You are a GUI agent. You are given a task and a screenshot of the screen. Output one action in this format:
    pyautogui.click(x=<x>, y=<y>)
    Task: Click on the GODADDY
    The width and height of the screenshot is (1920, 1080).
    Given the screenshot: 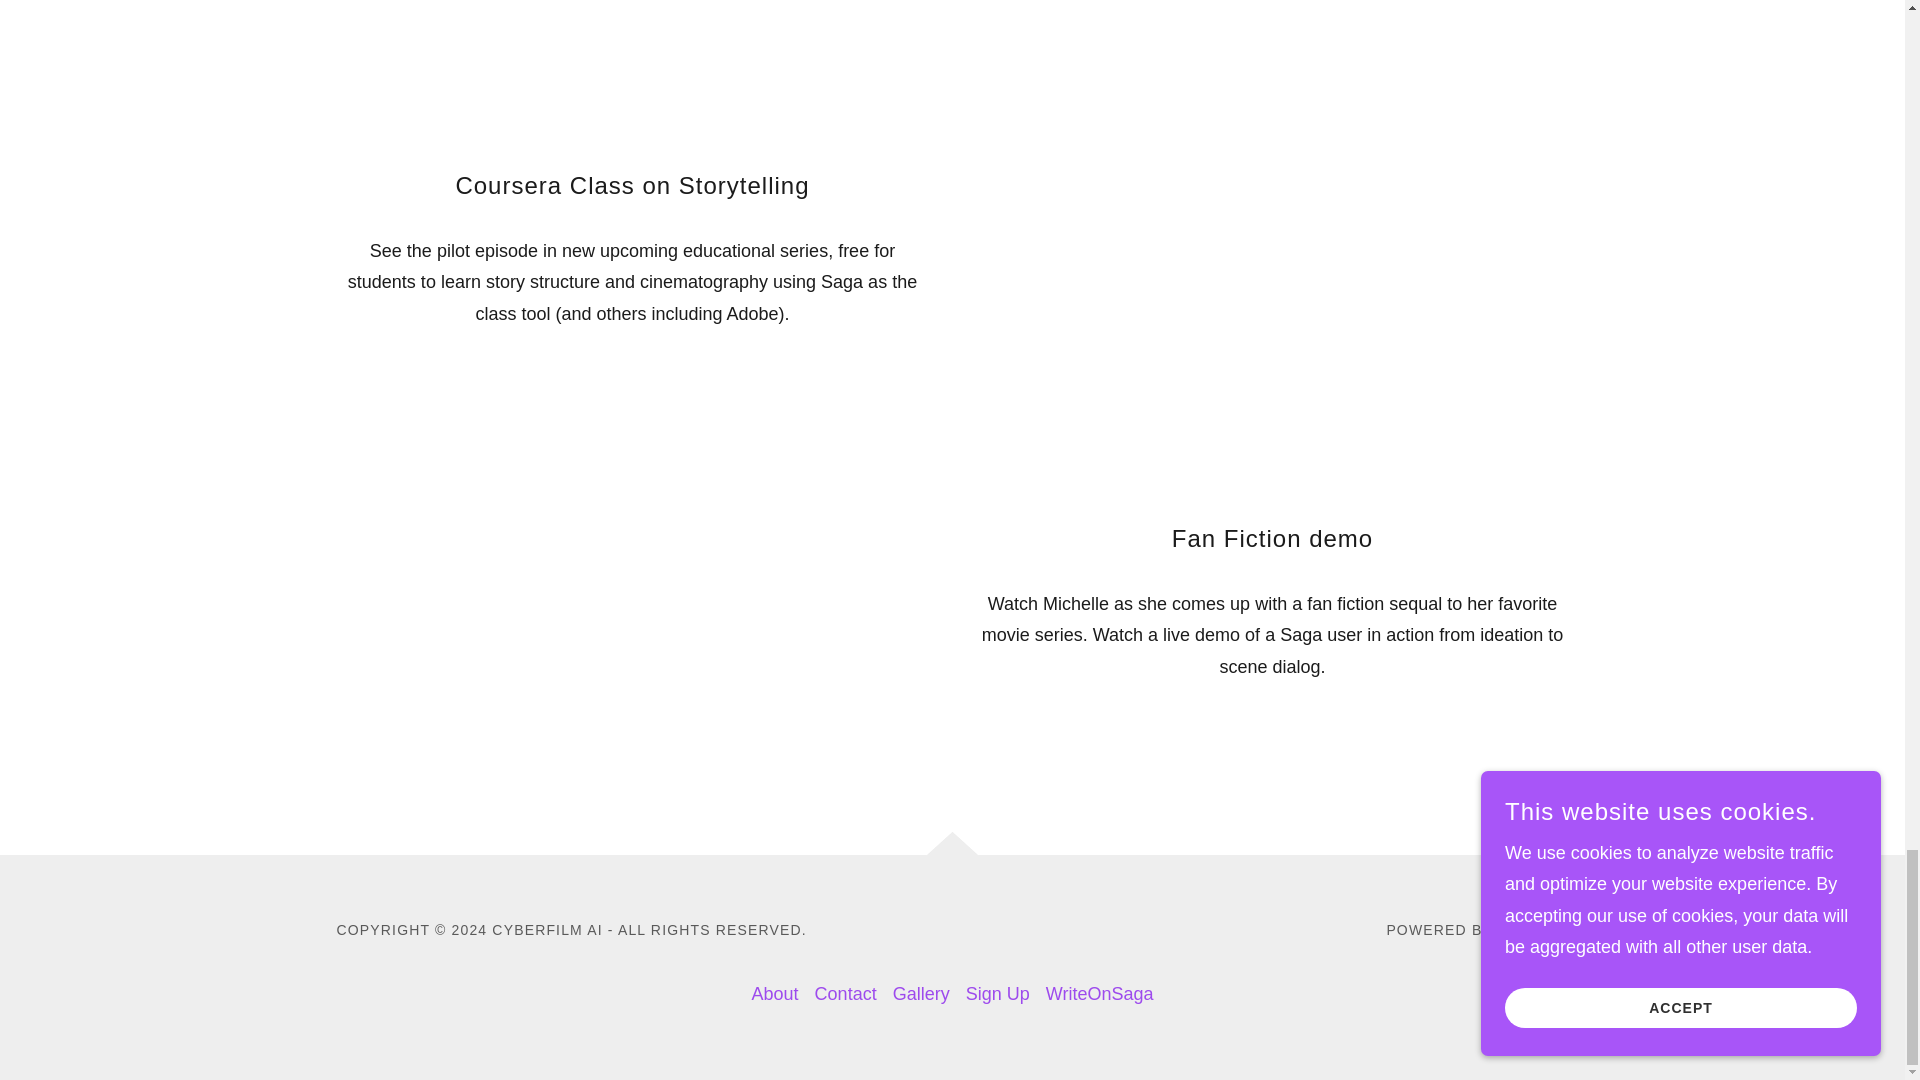 What is the action you would take?
    pyautogui.click(x=1532, y=930)
    